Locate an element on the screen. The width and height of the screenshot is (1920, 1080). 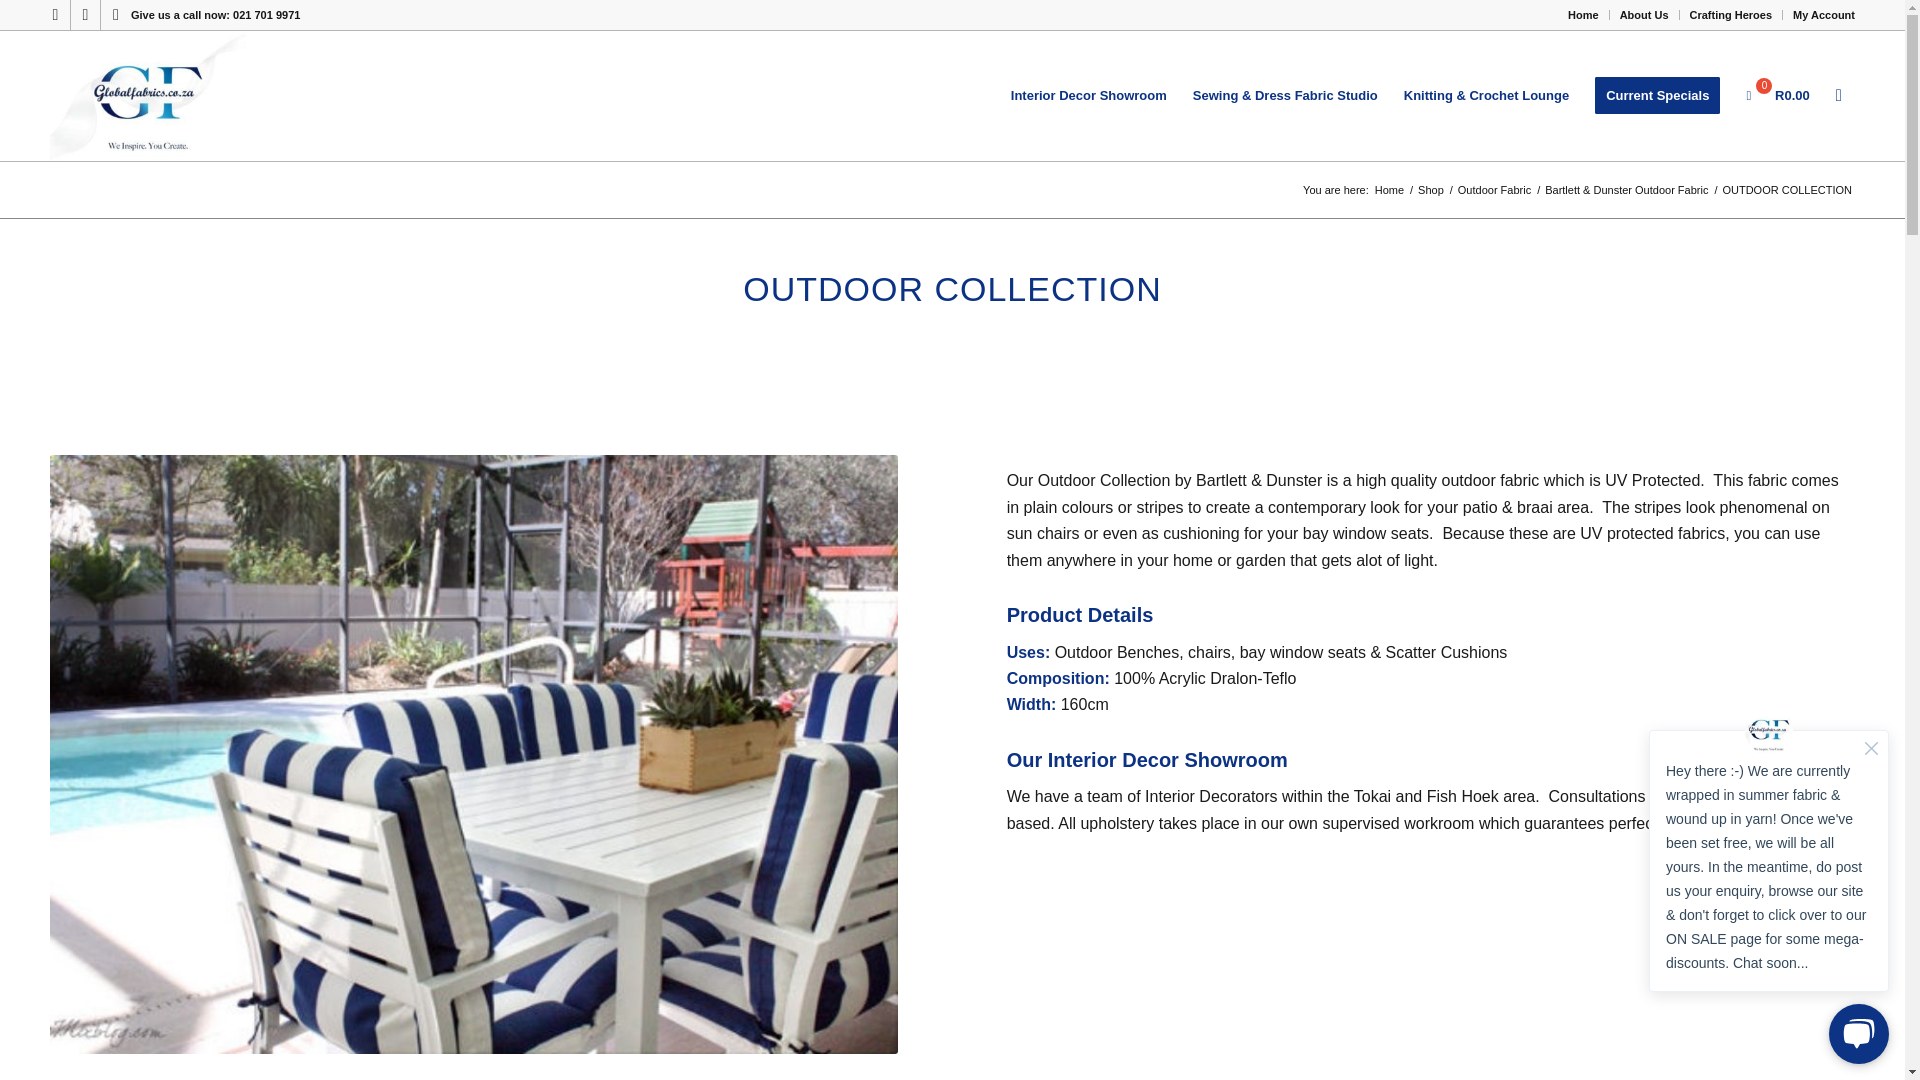
Home is located at coordinates (1584, 15).